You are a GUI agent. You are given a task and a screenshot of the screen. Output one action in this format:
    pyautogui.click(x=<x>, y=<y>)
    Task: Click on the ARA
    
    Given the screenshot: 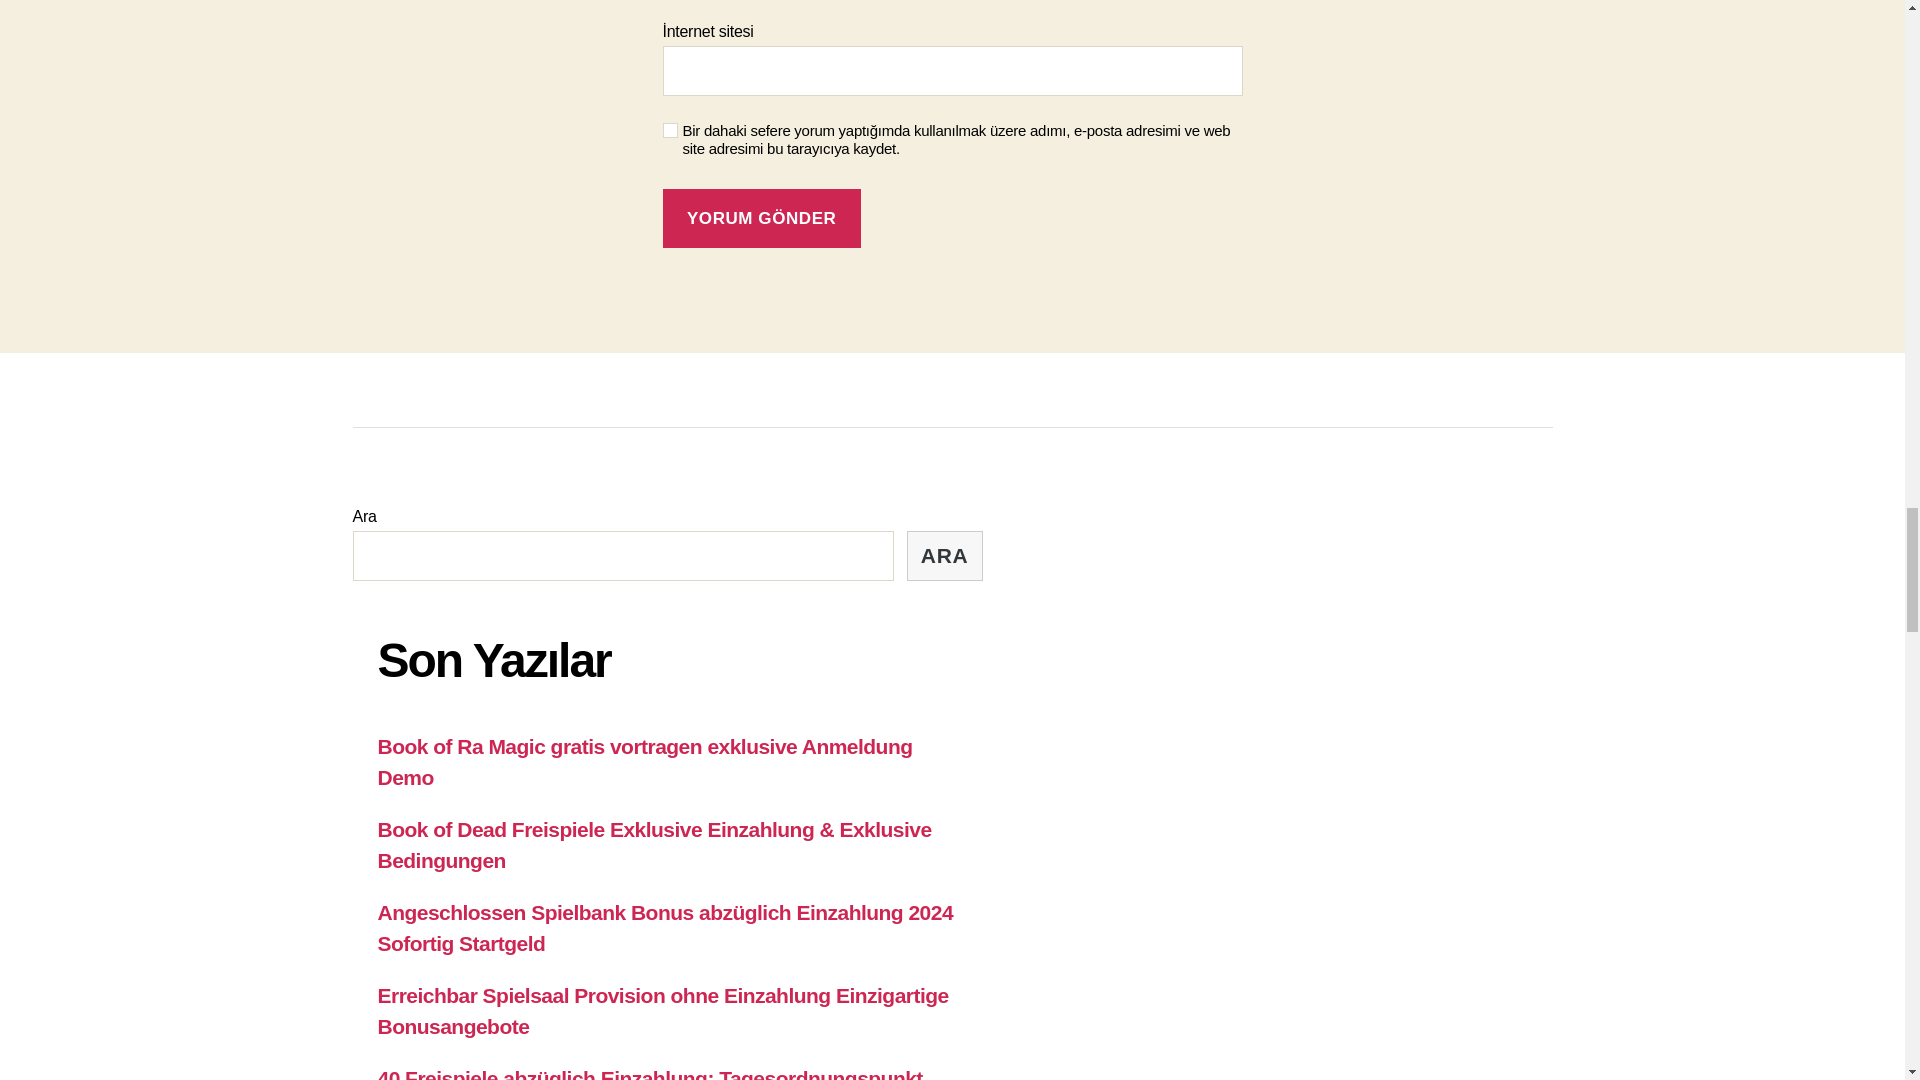 What is the action you would take?
    pyautogui.click(x=944, y=556)
    